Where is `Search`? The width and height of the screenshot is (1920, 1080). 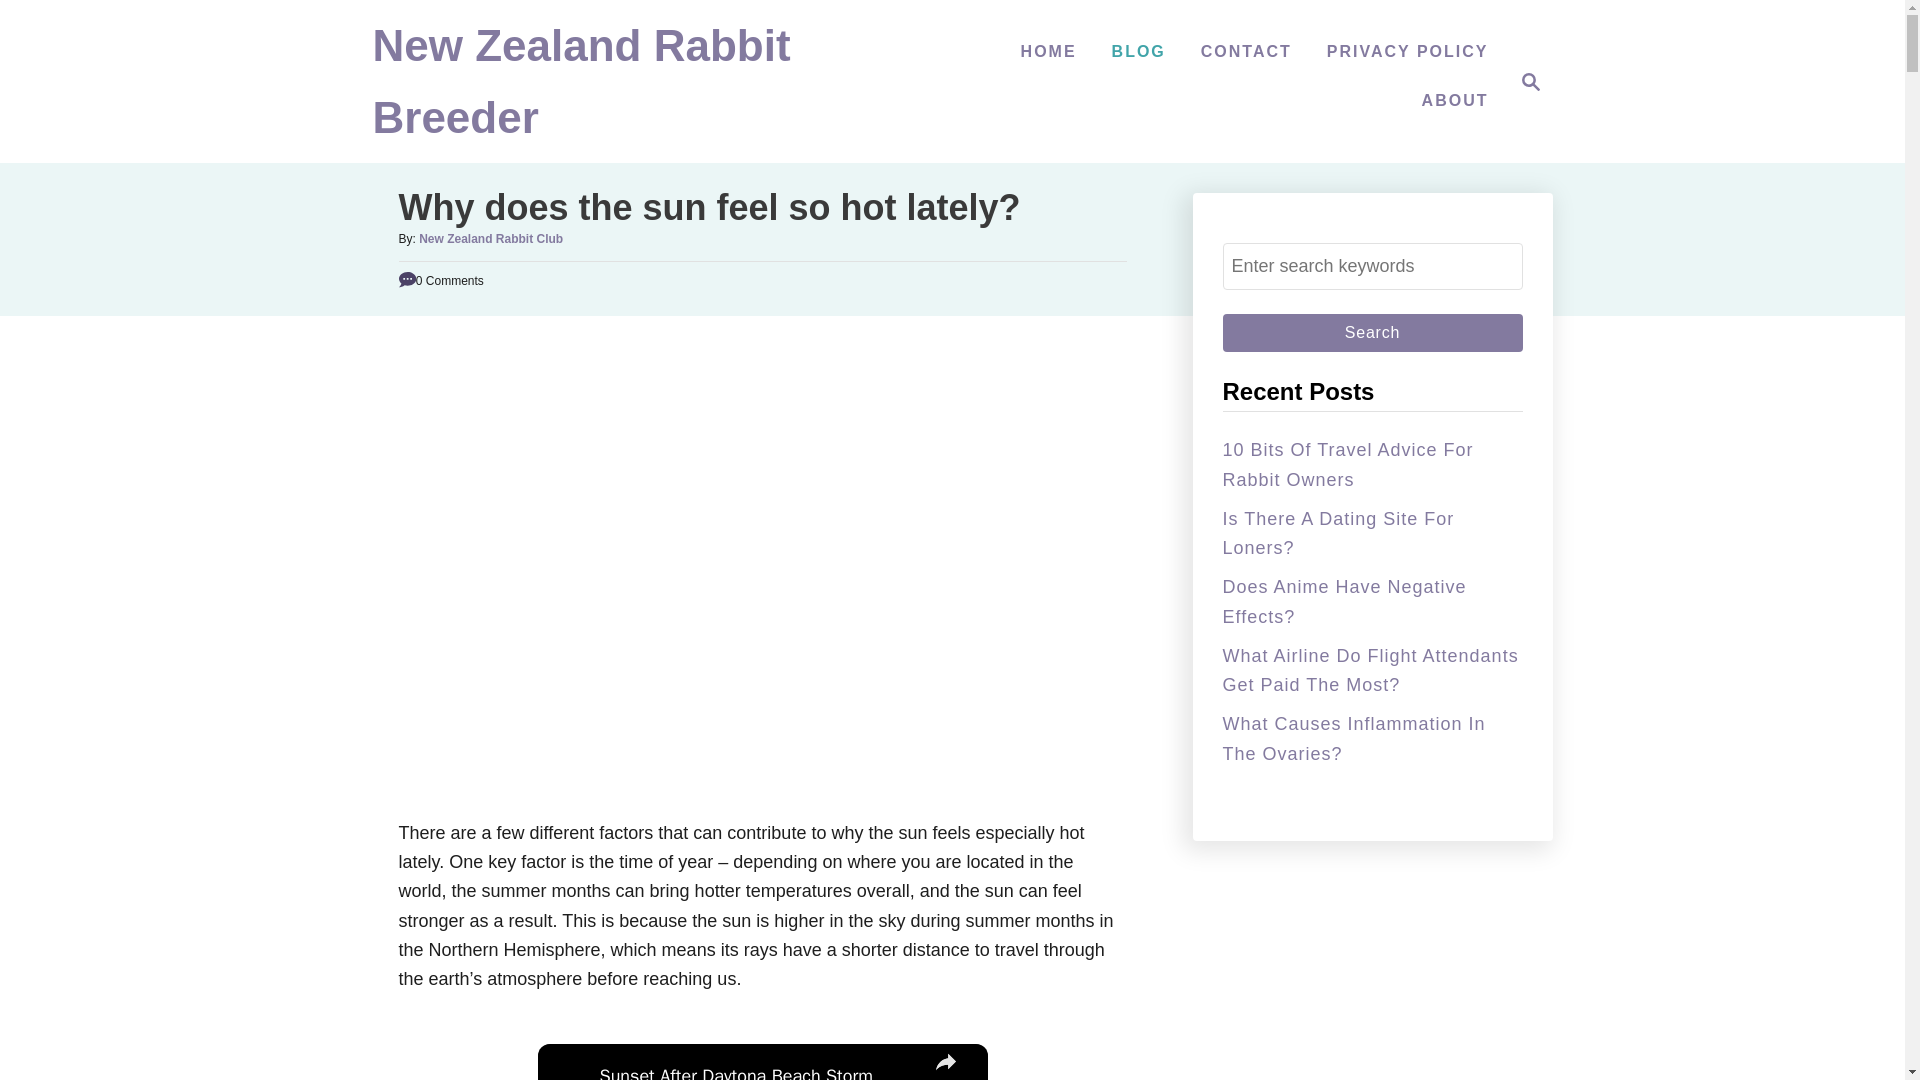 Search is located at coordinates (1372, 333).